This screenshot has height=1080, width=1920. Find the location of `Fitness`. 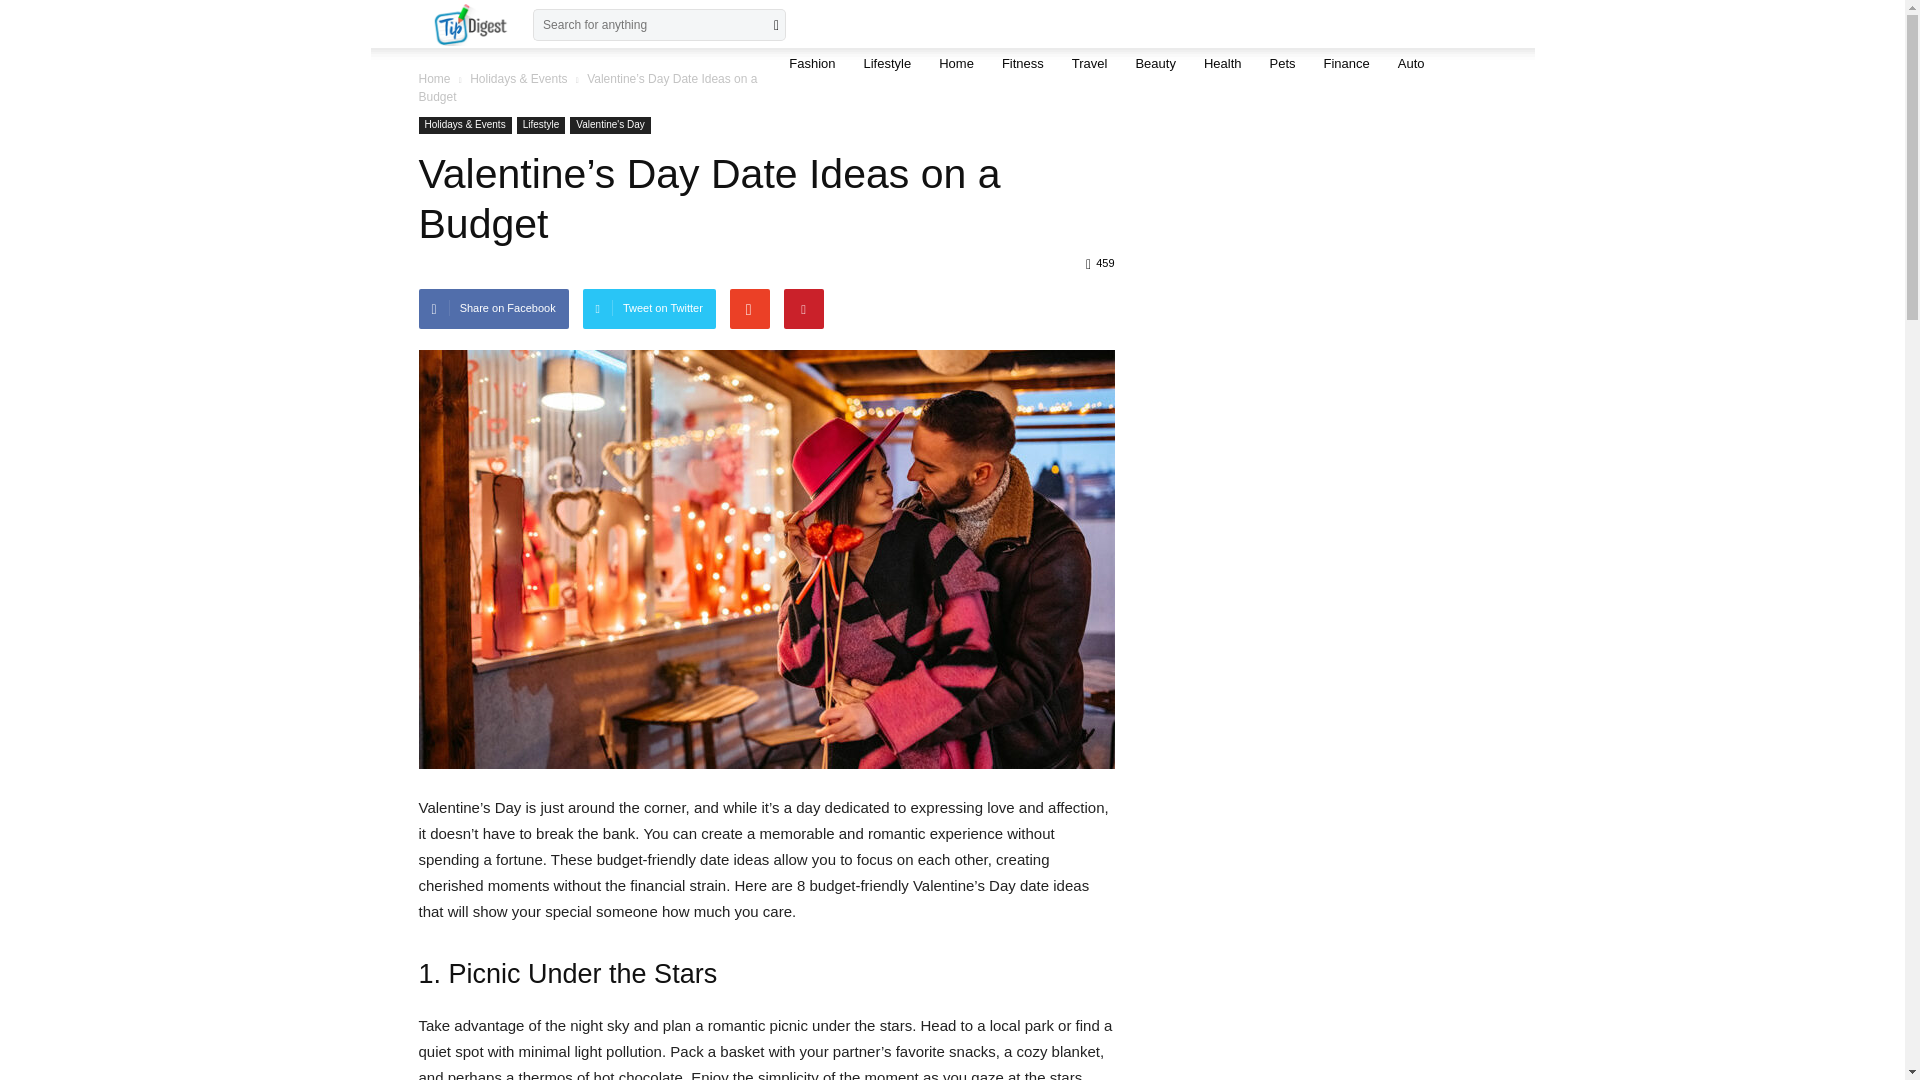

Fitness is located at coordinates (1022, 63).